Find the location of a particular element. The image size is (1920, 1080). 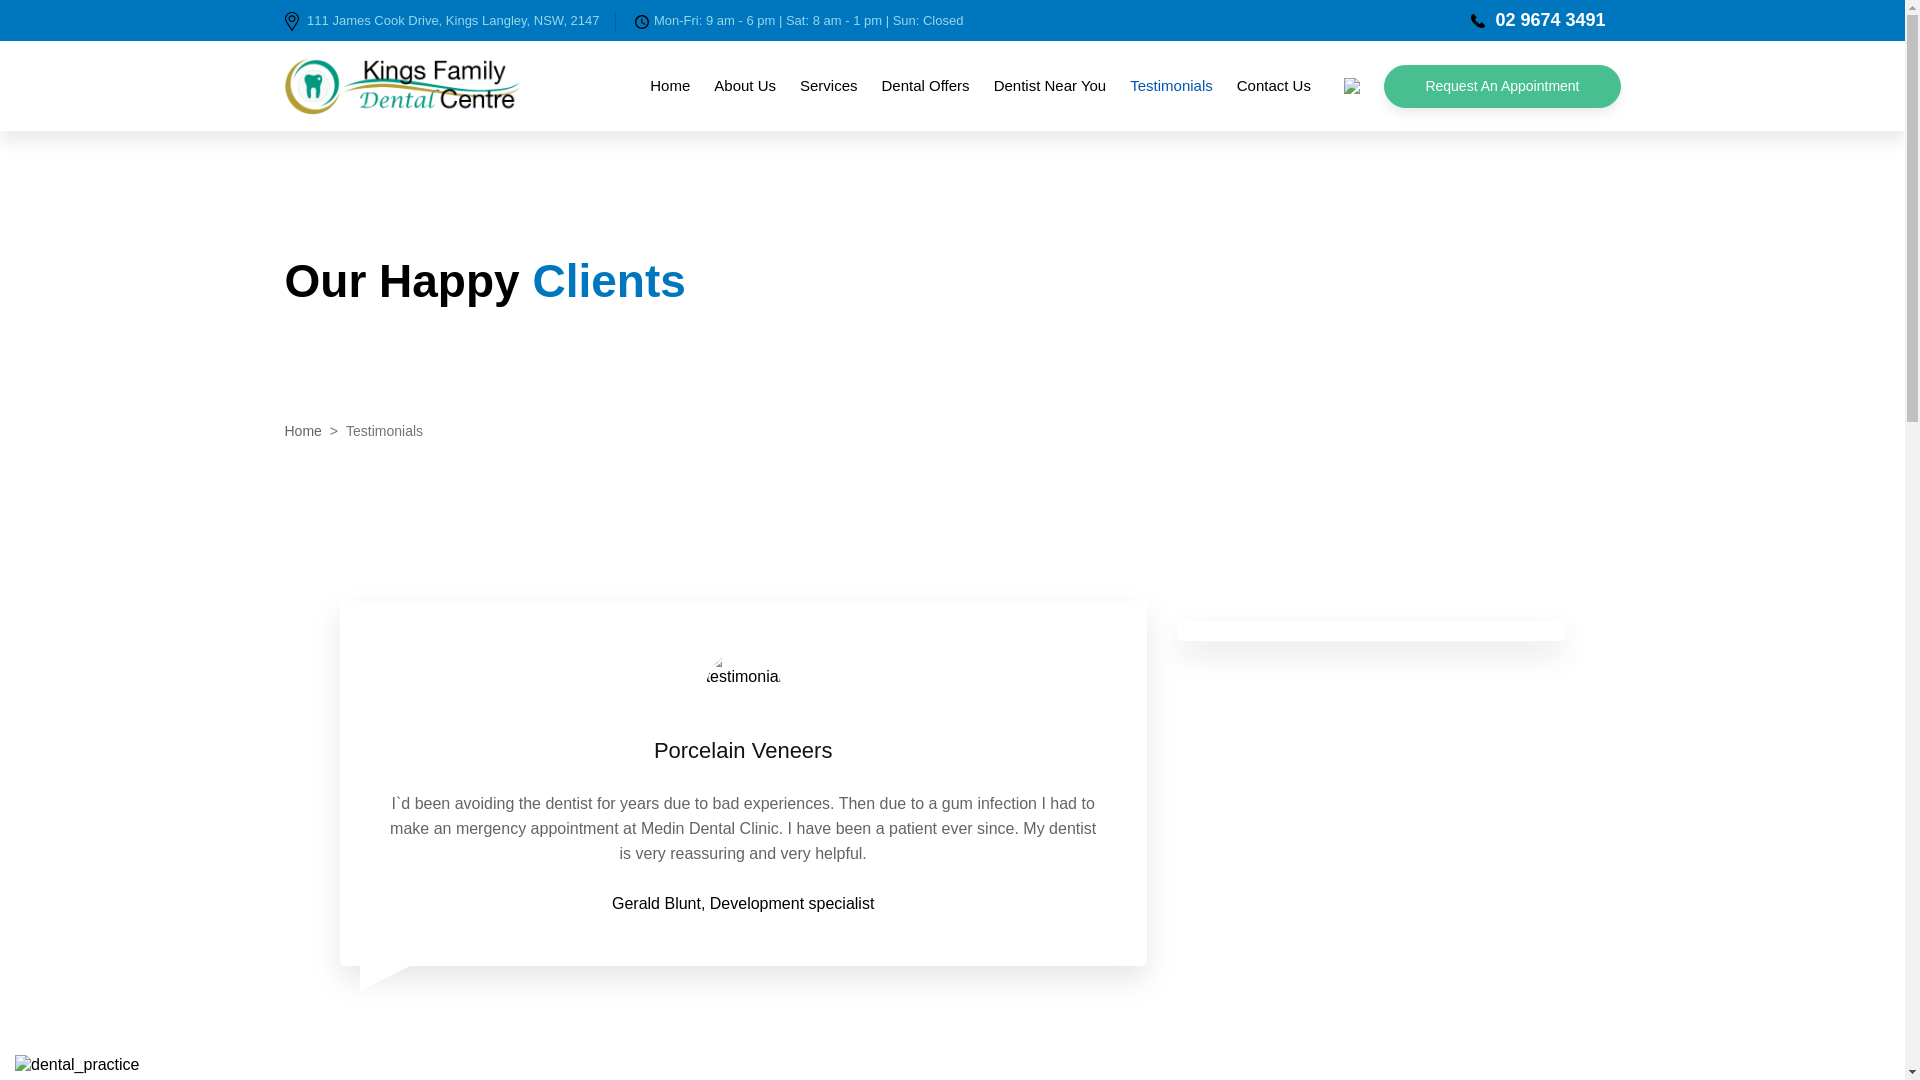

Contact Us is located at coordinates (1274, 86).